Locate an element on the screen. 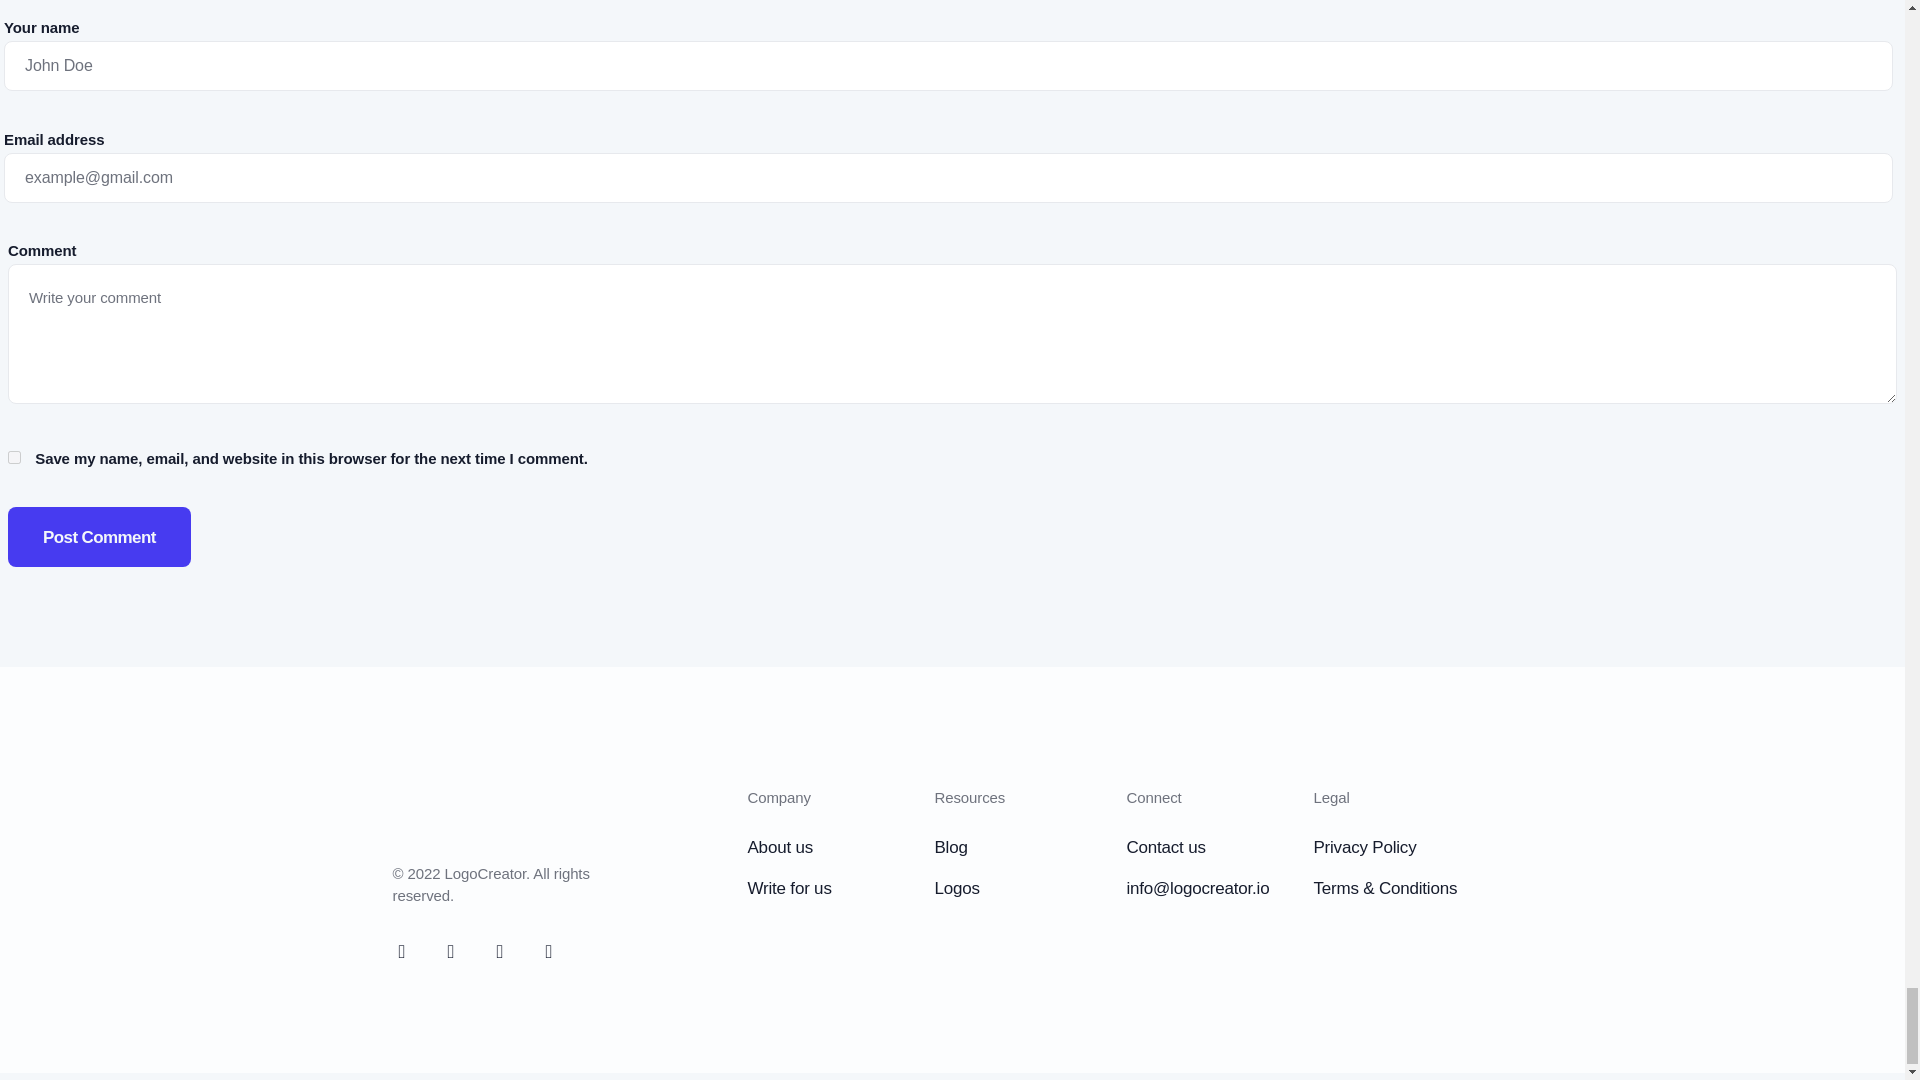 The image size is (1920, 1080). yes is located at coordinates (14, 458).